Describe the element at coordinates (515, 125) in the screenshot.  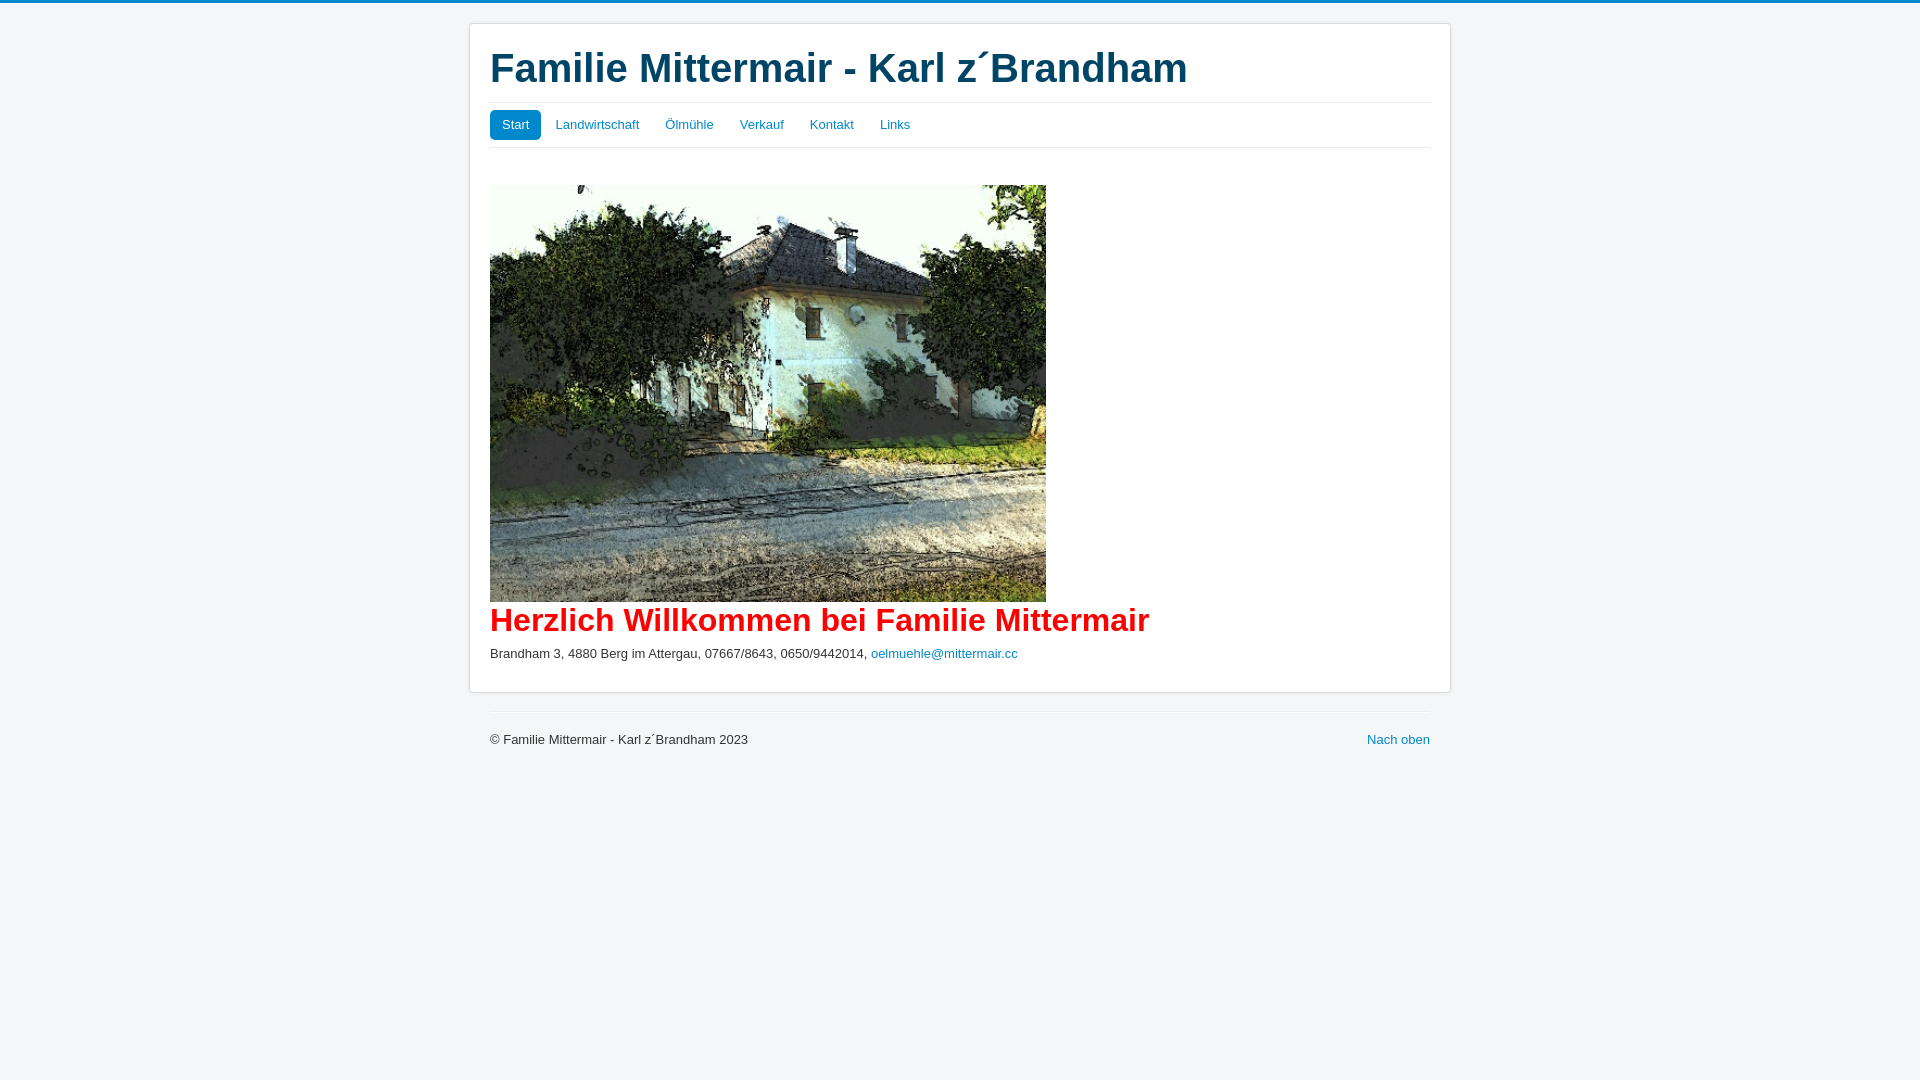
I see `Start` at that location.